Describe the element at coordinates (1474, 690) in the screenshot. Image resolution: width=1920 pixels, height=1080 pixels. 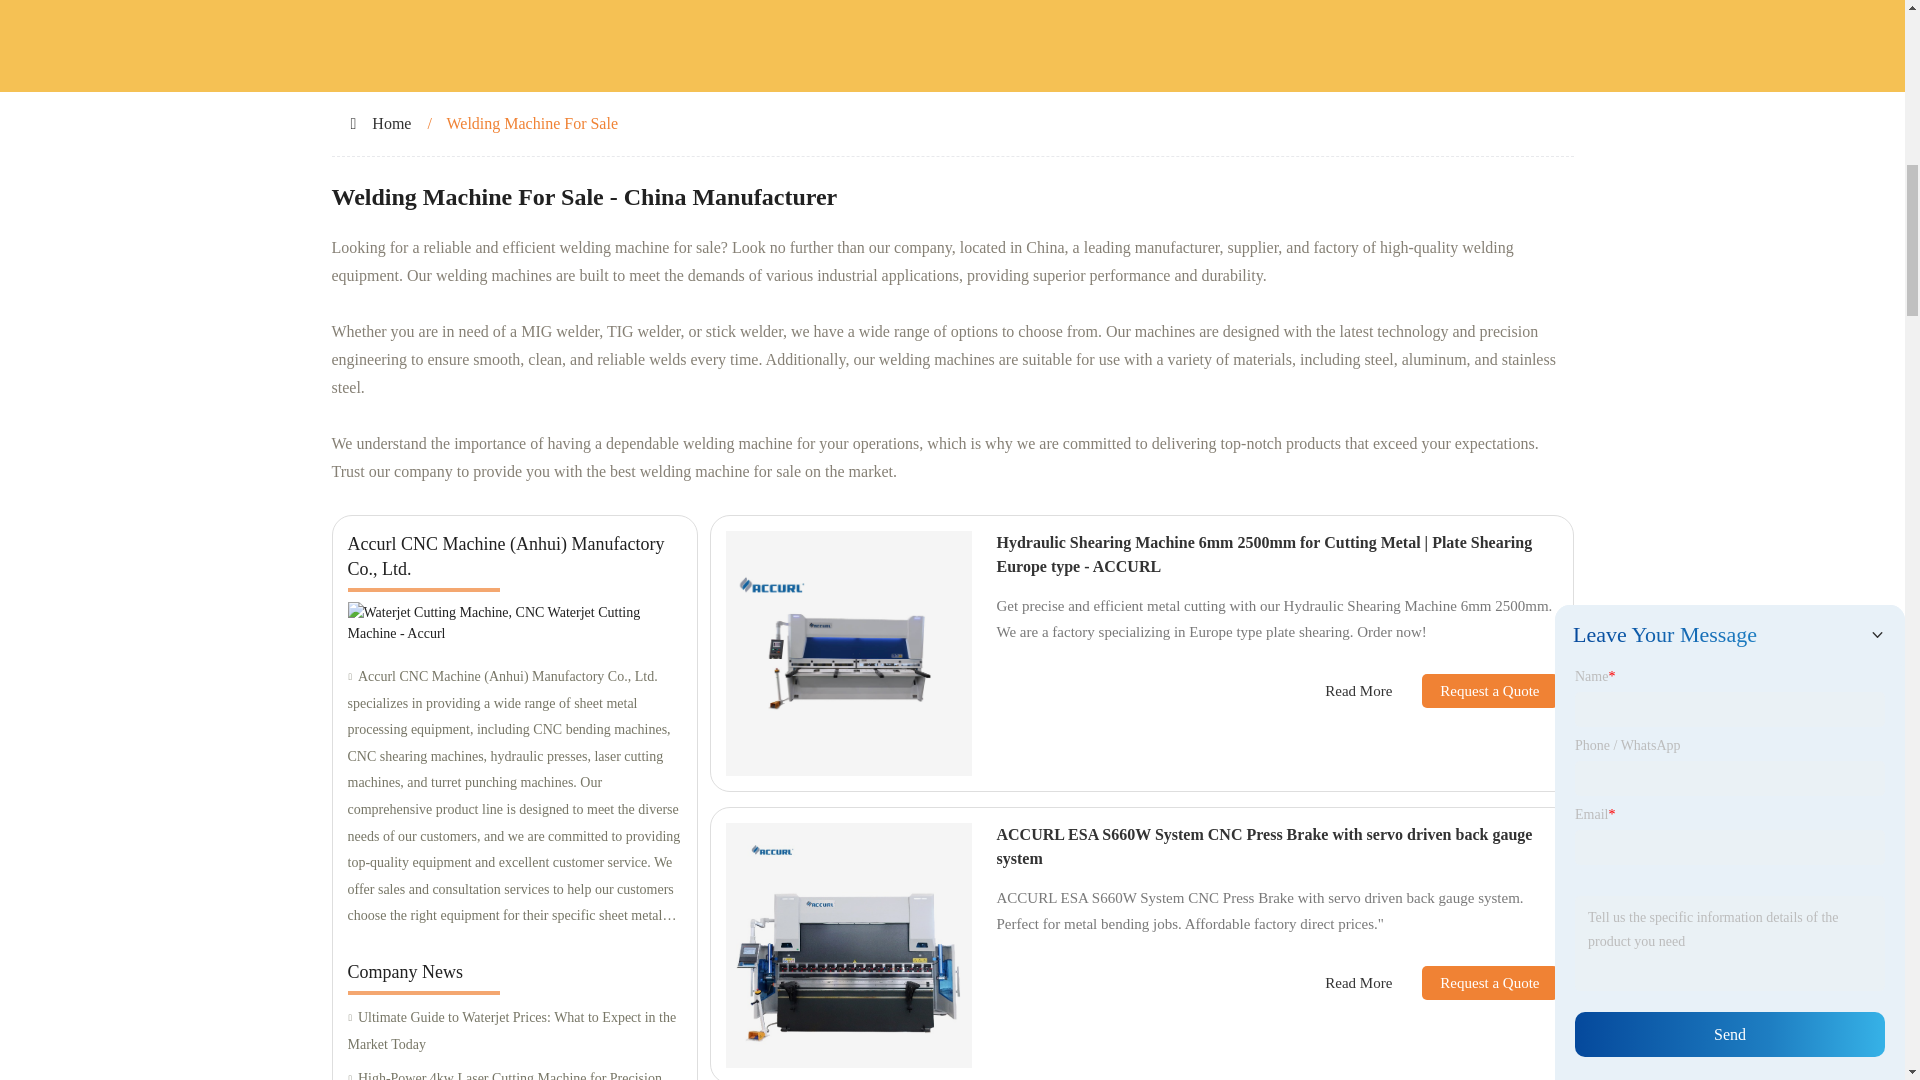
I see `Request a Quote` at that location.